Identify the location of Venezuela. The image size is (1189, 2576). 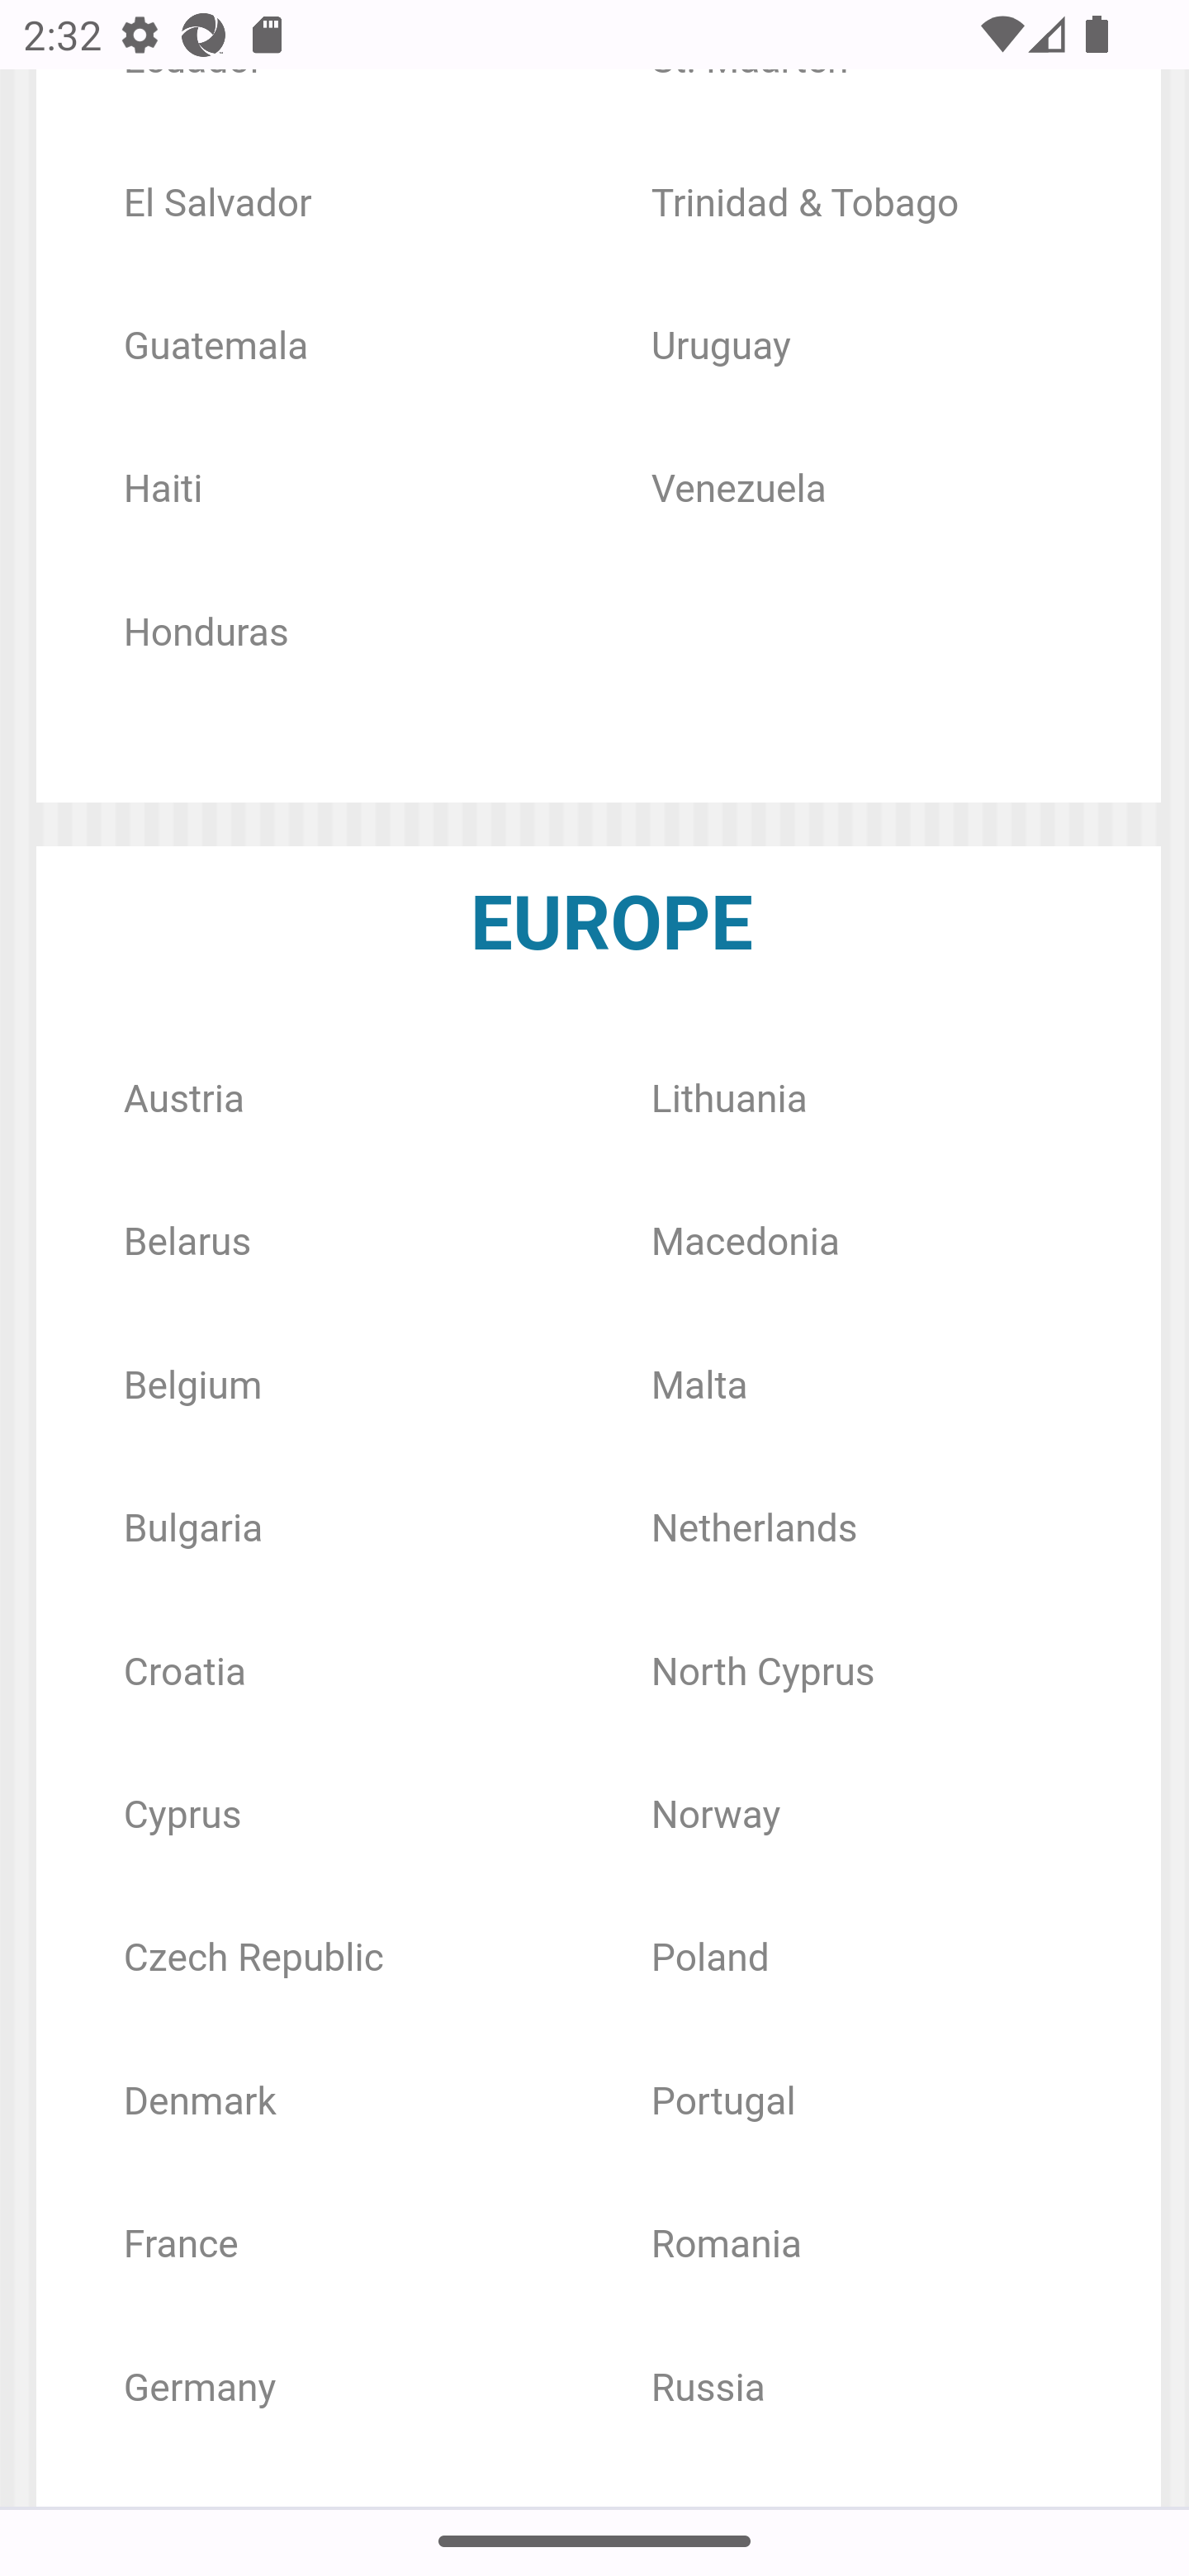
(738, 493).